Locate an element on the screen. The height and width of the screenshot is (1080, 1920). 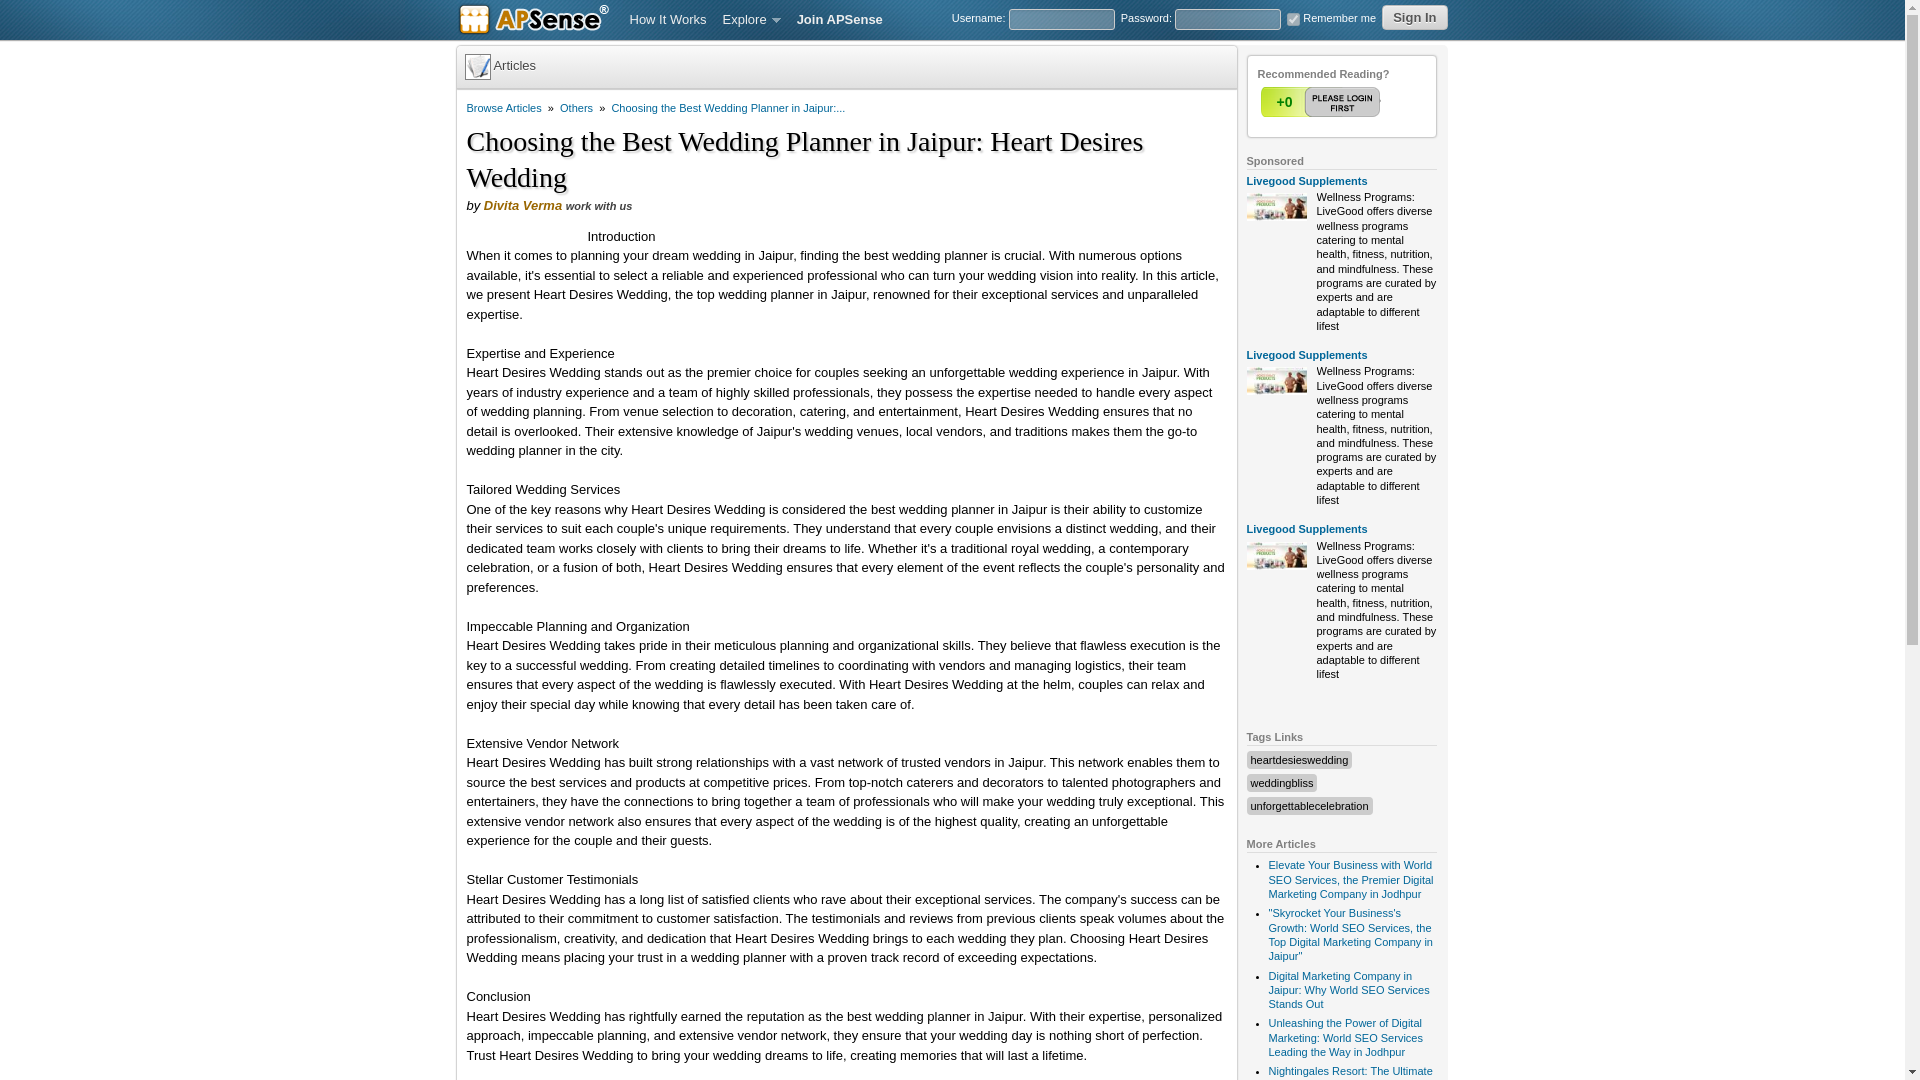
Sign In is located at coordinates (1414, 18).